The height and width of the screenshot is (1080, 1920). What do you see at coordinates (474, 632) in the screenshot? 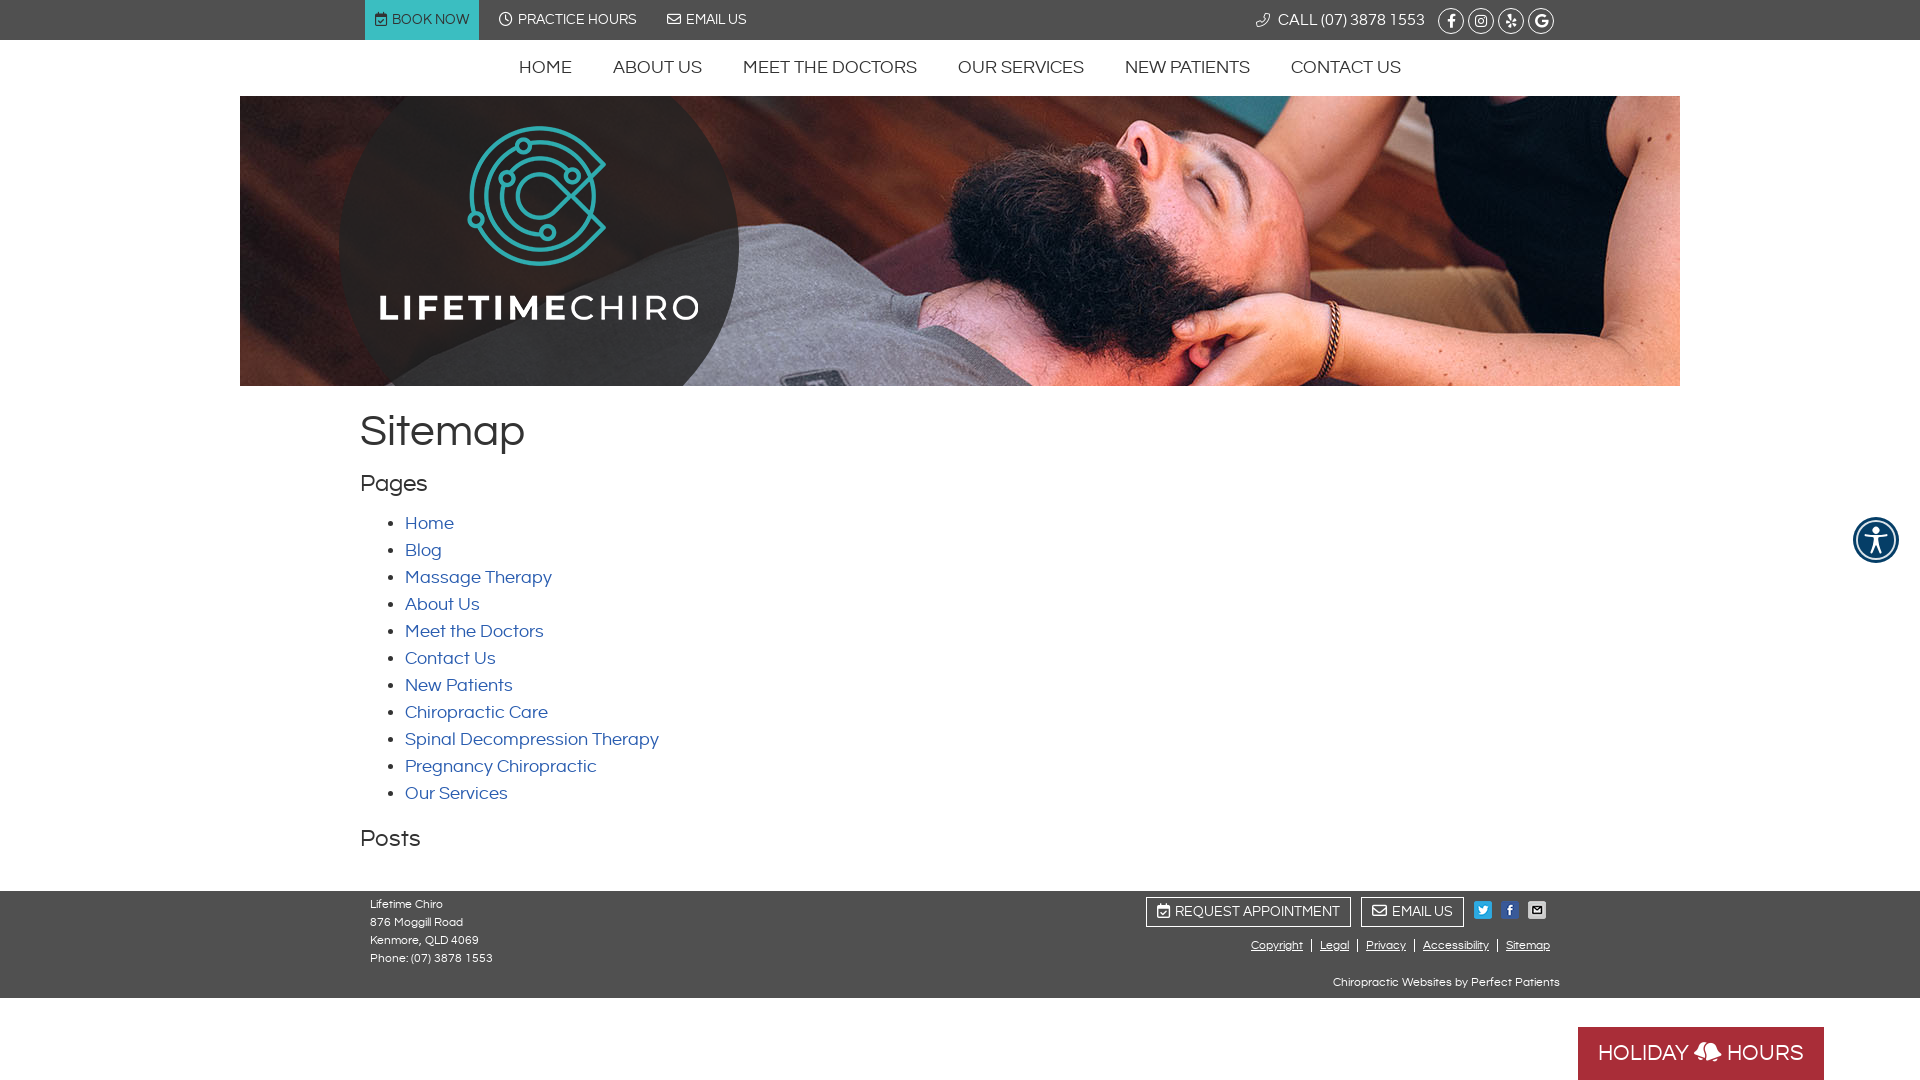
I see `Meet the Doctors` at bounding box center [474, 632].